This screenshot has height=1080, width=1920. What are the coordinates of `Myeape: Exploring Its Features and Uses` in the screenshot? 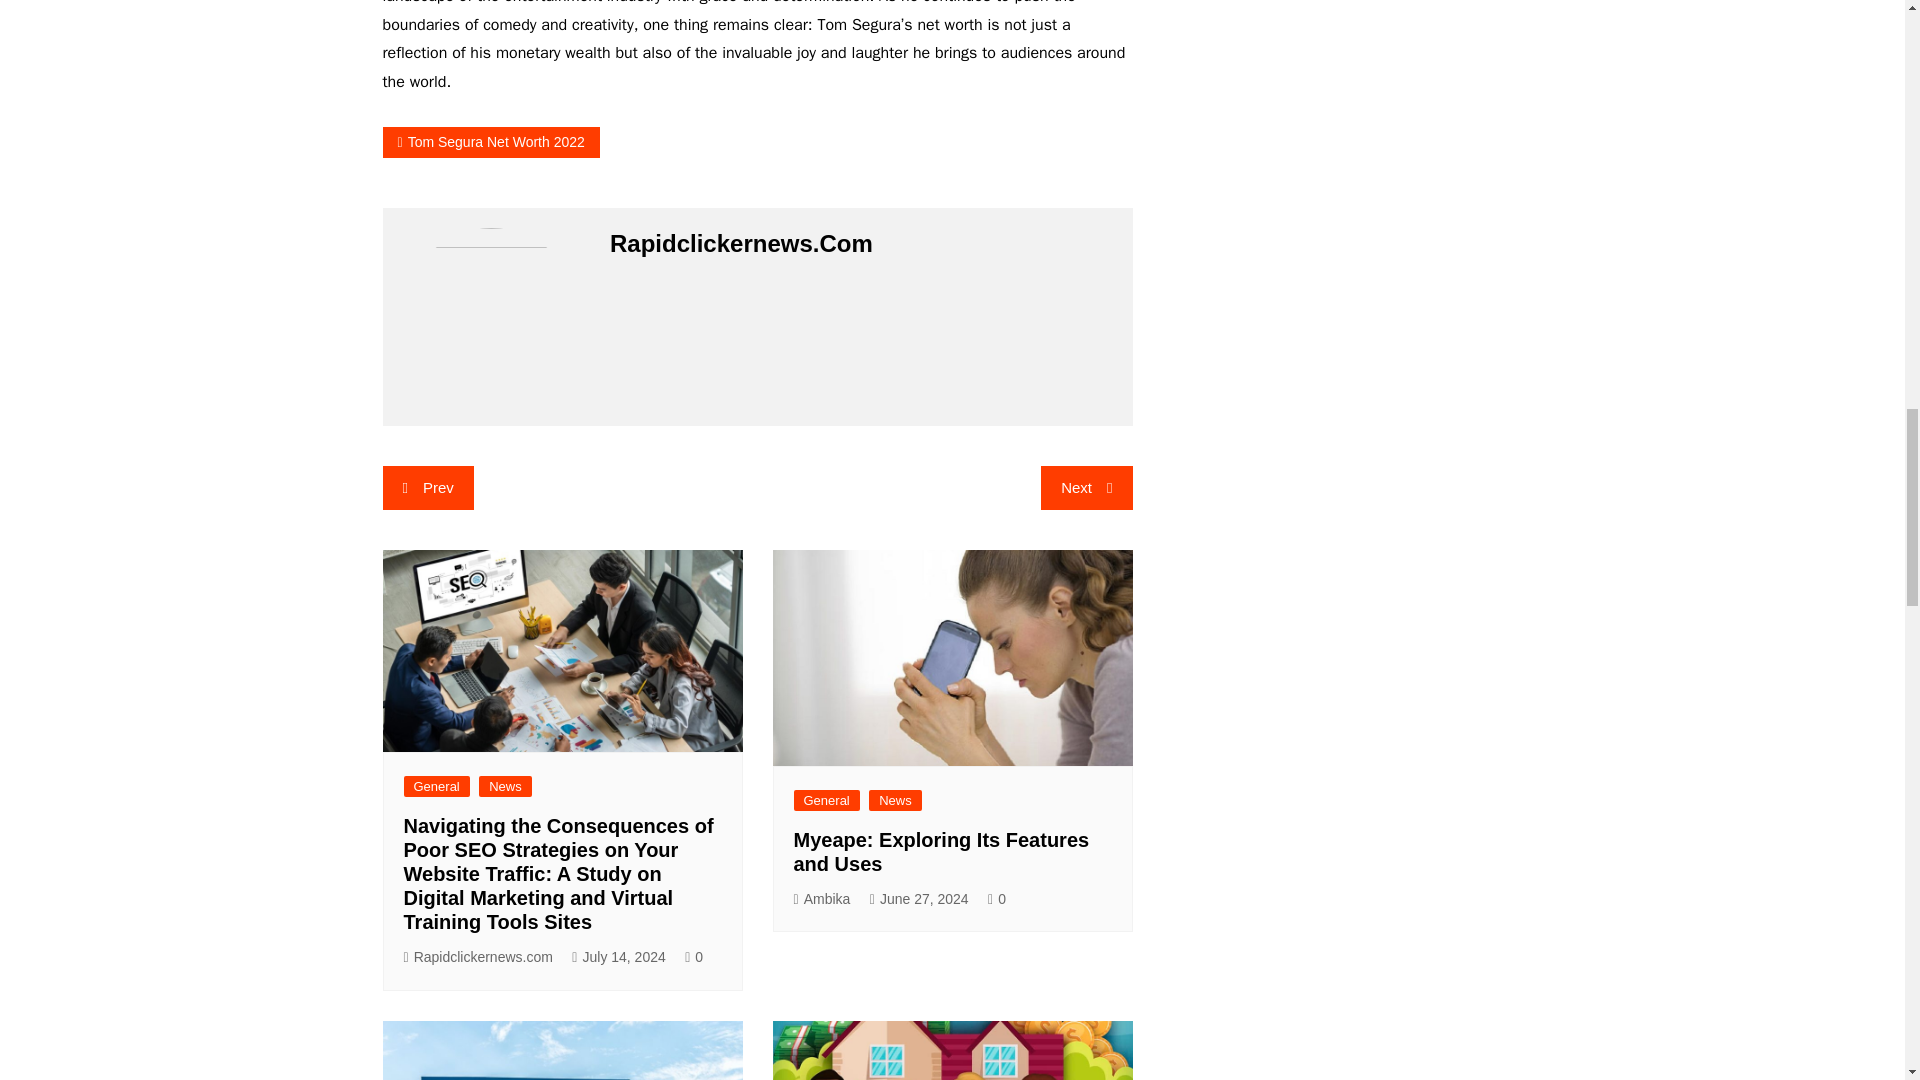 It's located at (942, 852).